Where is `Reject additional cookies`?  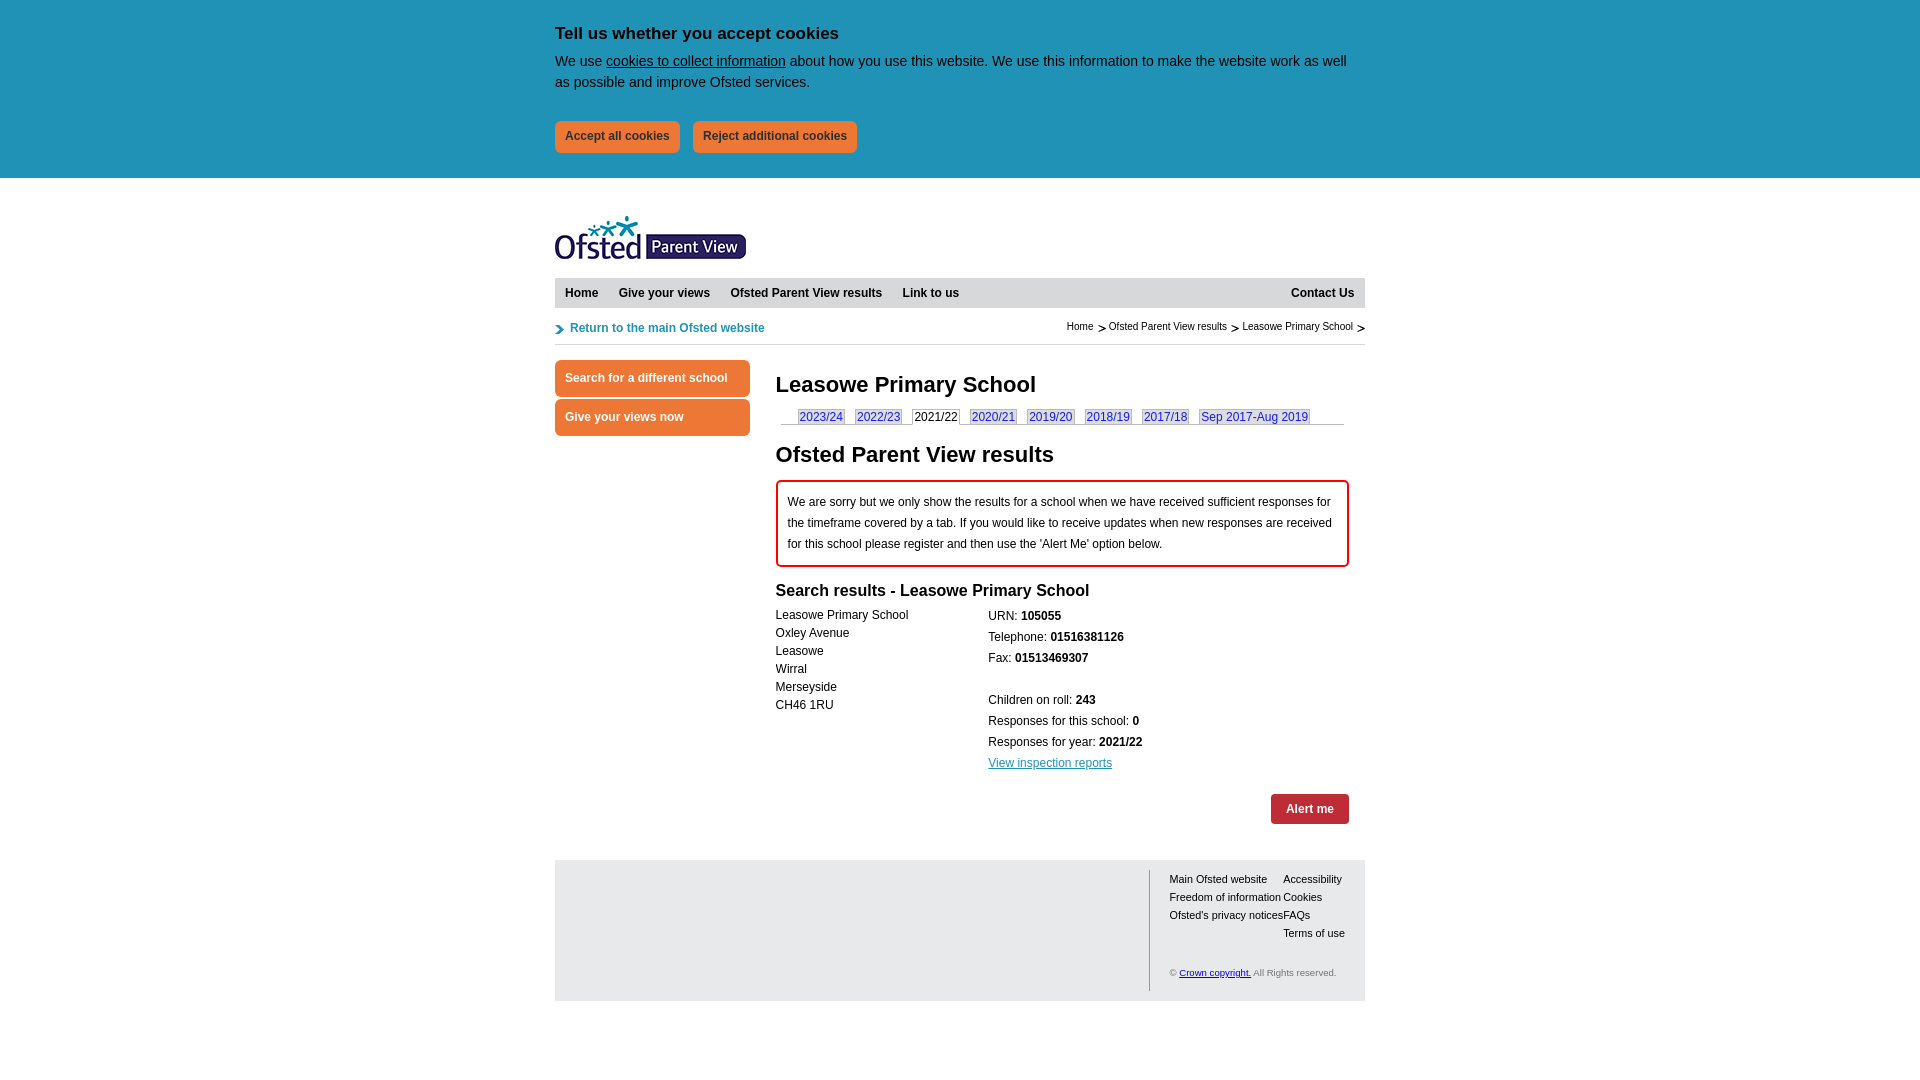 Reject additional cookies is located at coordinates (774, 136).